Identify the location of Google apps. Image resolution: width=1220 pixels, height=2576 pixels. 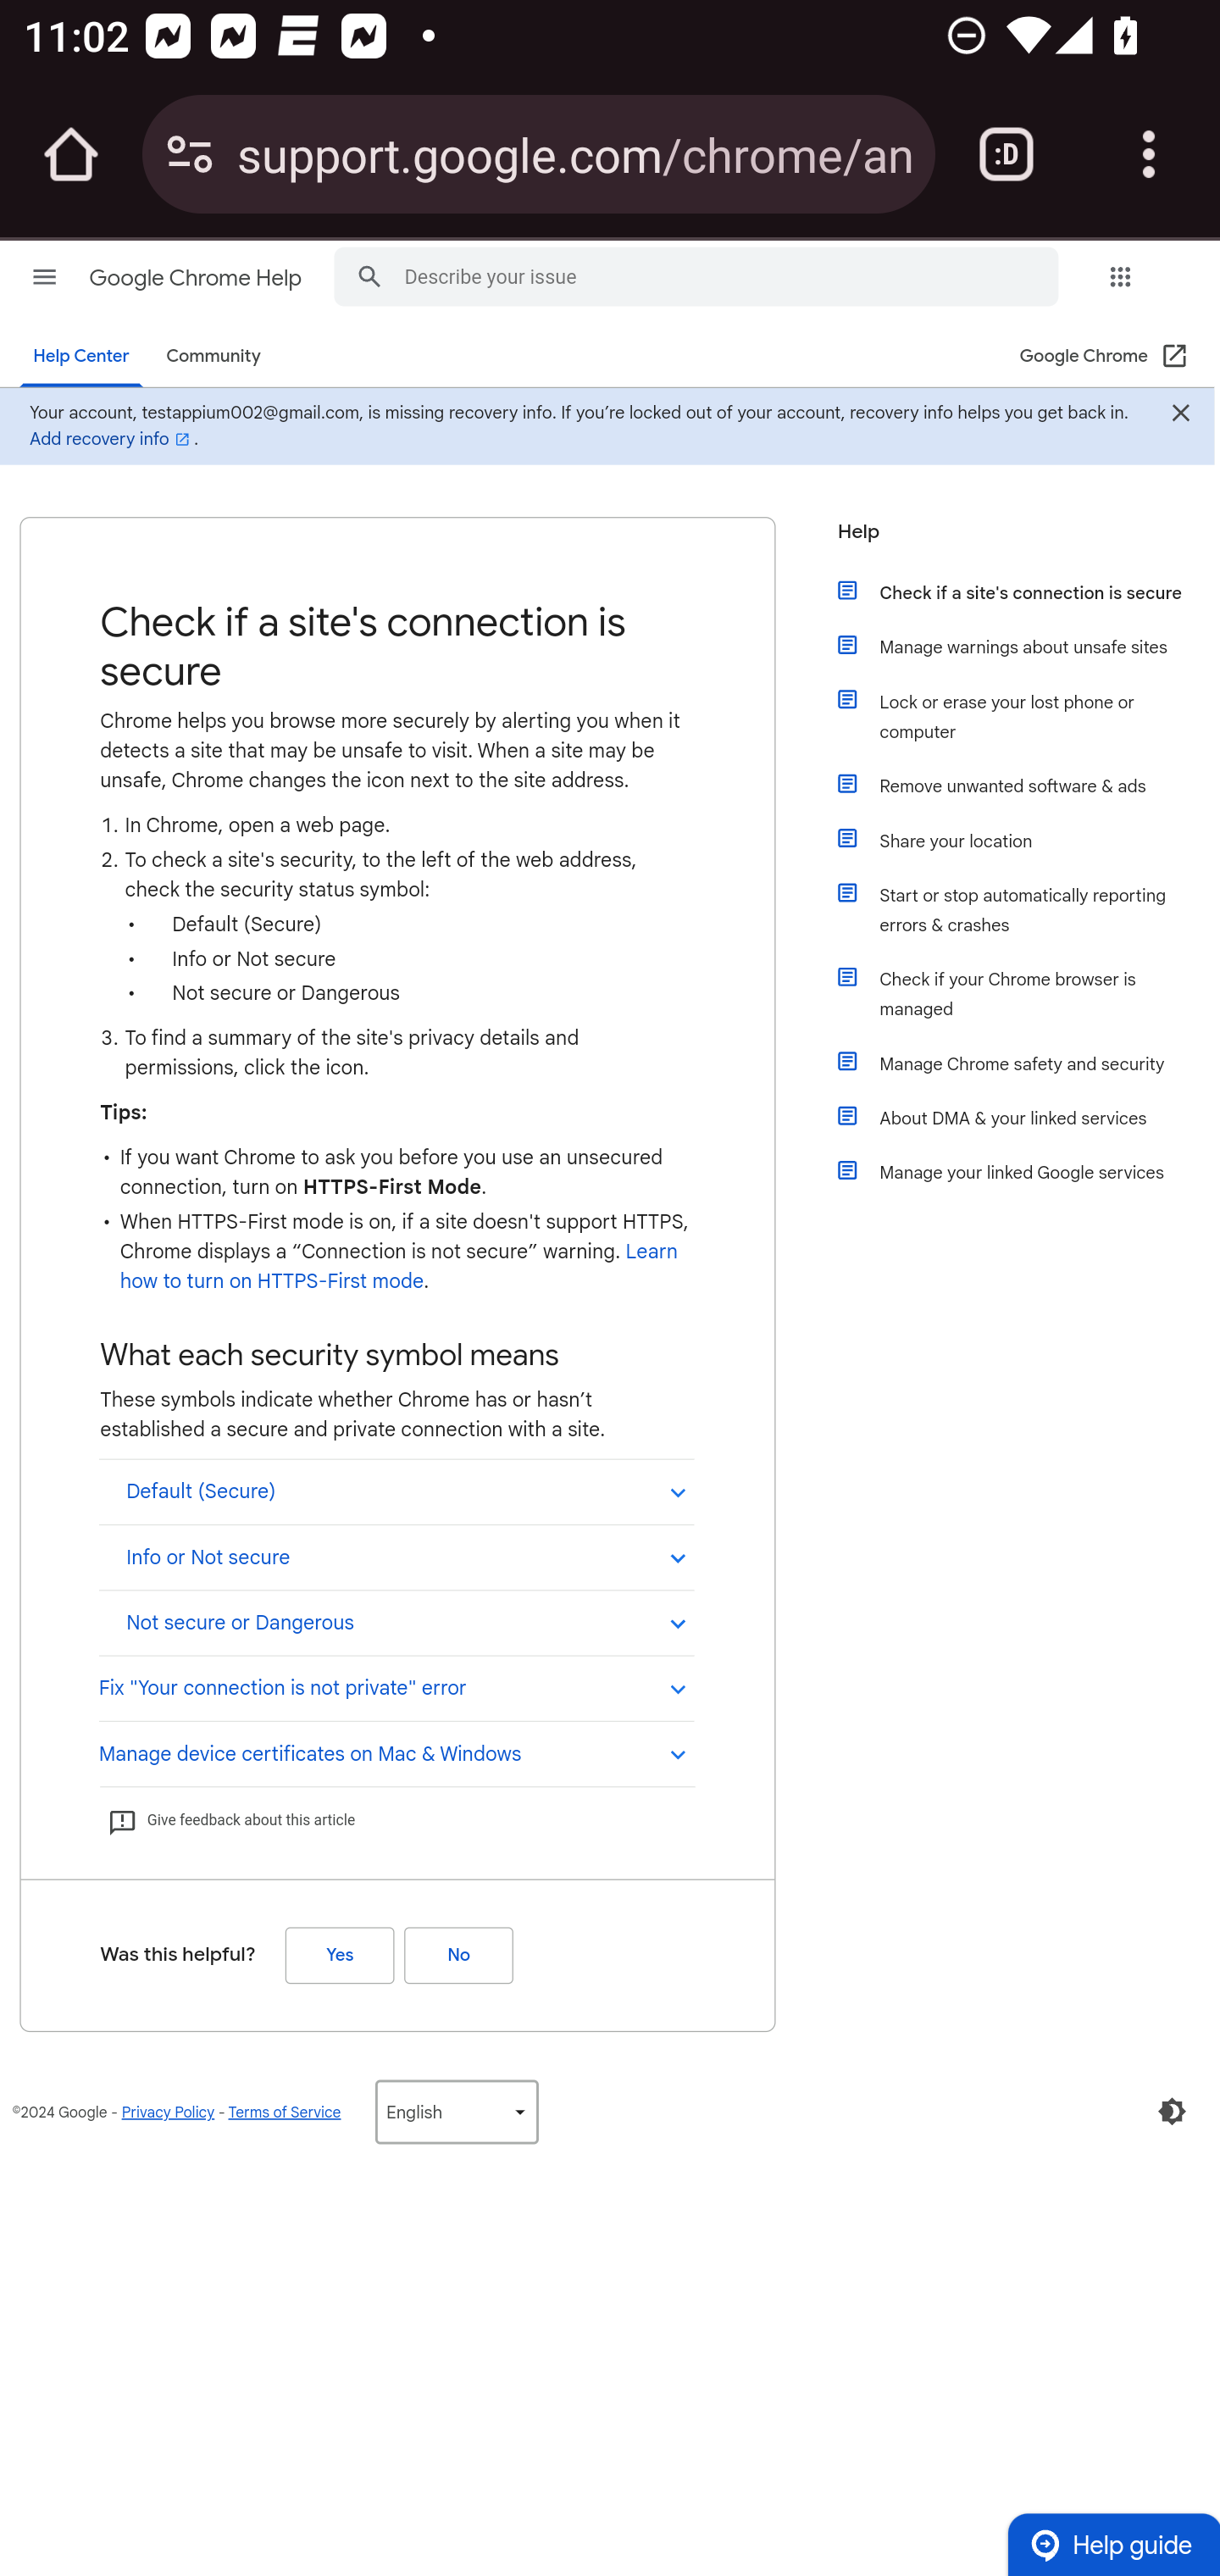
(1120, 276).